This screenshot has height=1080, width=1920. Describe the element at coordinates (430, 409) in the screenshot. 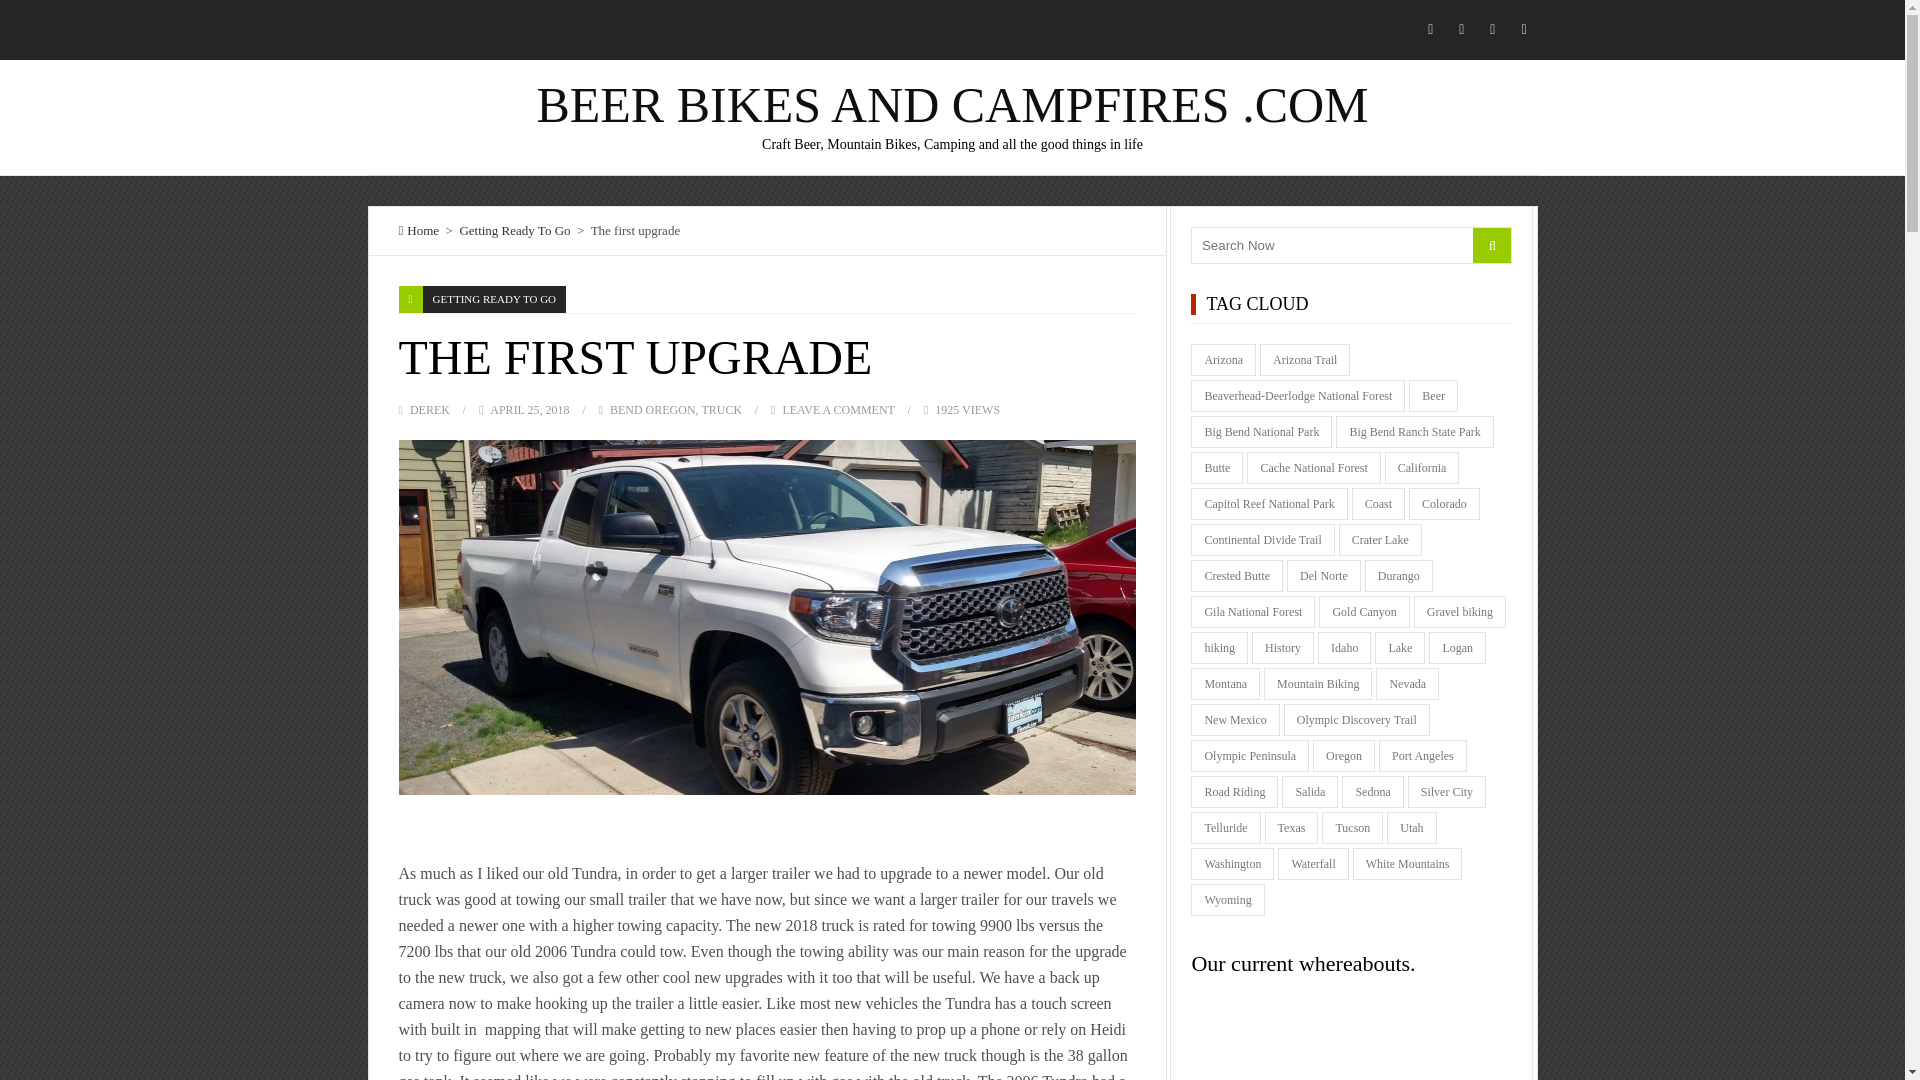

I see `Posts by Derek` at that location.